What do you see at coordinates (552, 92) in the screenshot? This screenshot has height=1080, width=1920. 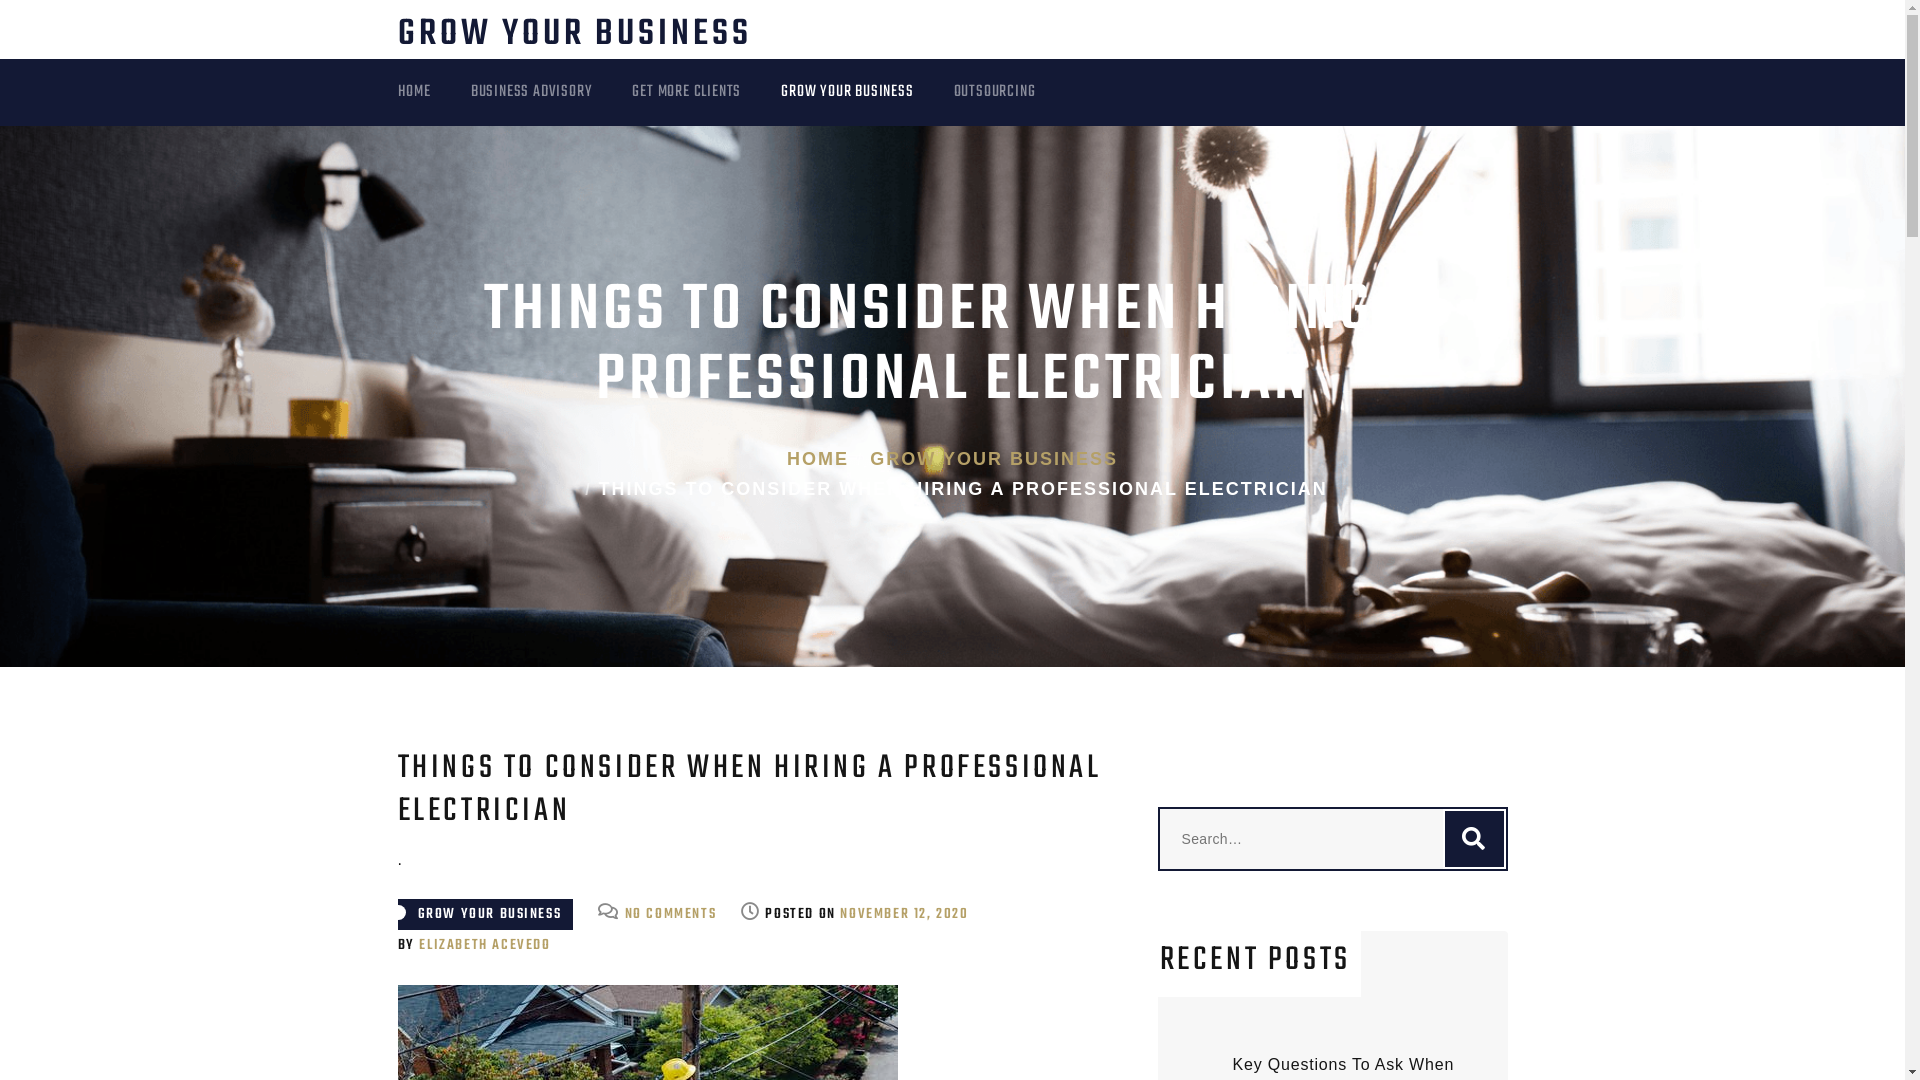 I see `BUSINESS ADVISORY` at bounding box center [552, 92].